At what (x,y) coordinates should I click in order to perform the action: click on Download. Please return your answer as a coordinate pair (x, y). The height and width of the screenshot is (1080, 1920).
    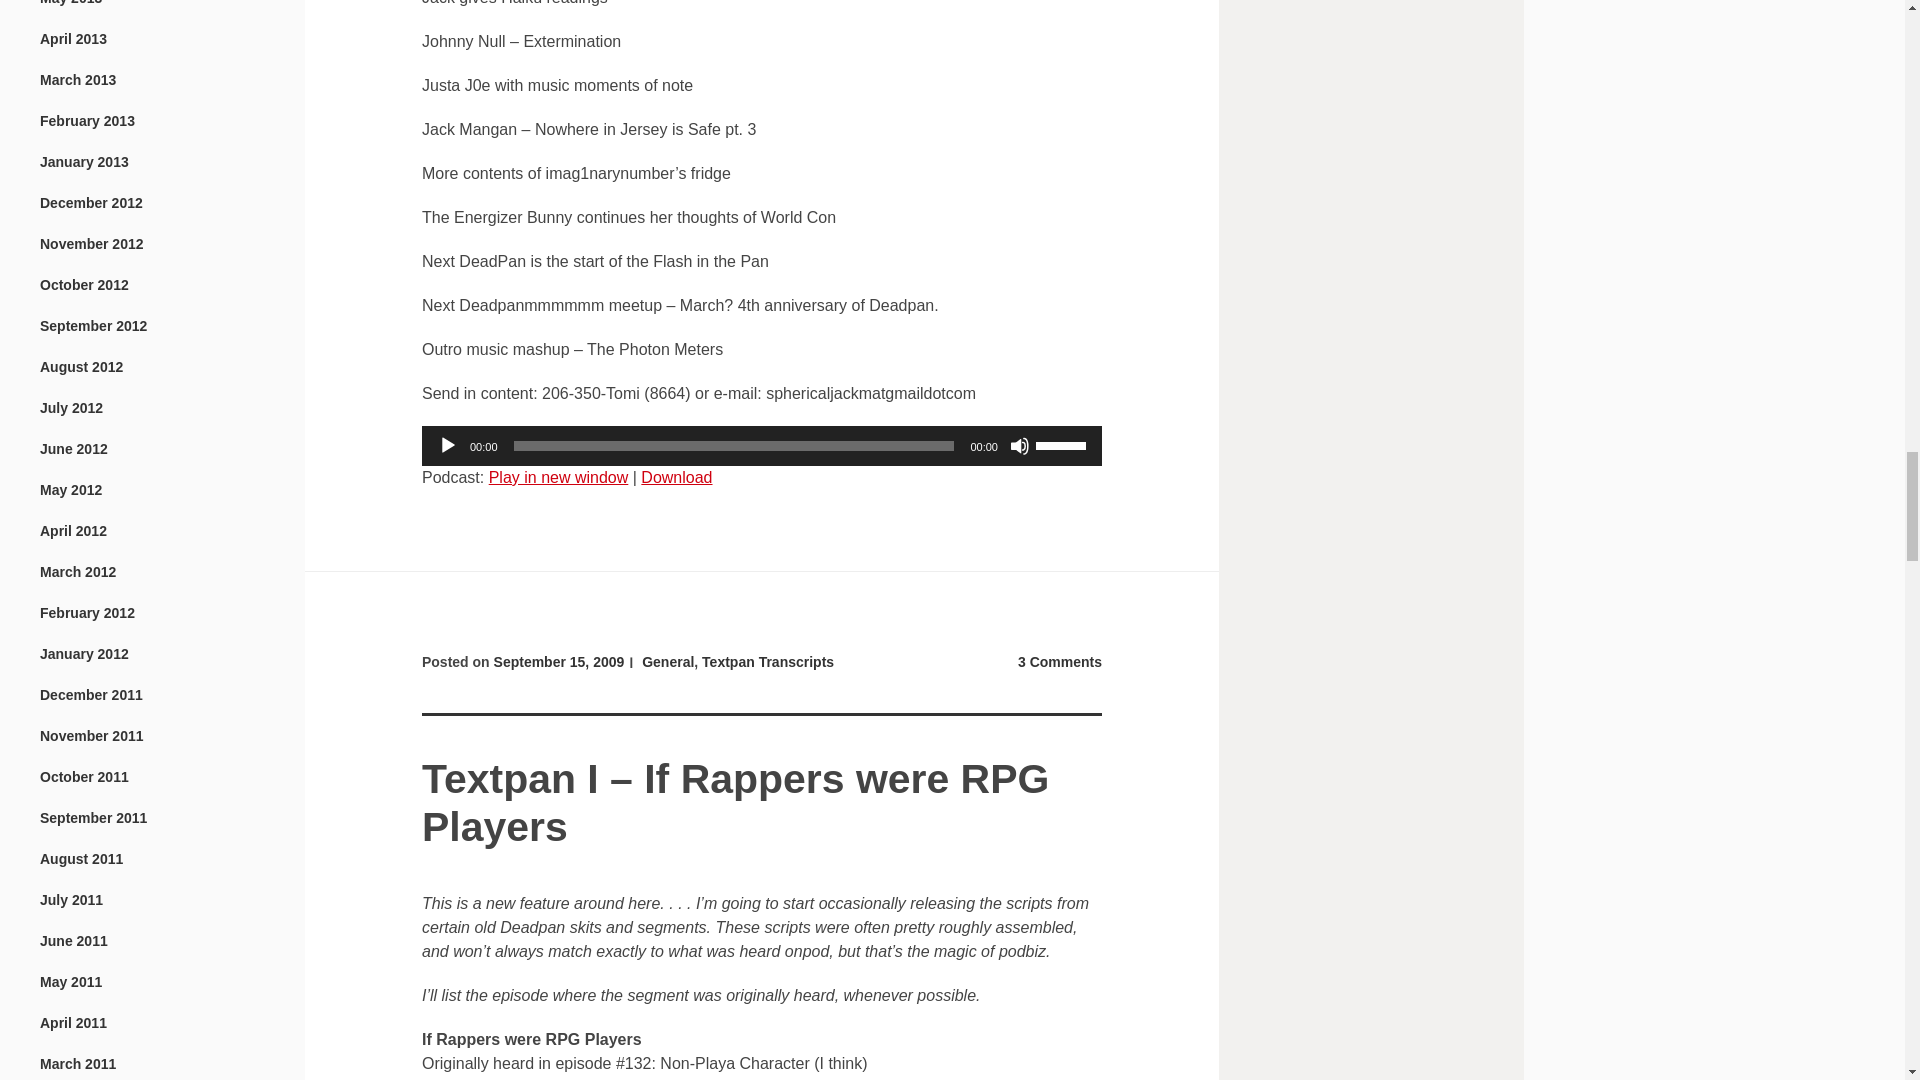
    Looking at the image, I should click on (676, 477).